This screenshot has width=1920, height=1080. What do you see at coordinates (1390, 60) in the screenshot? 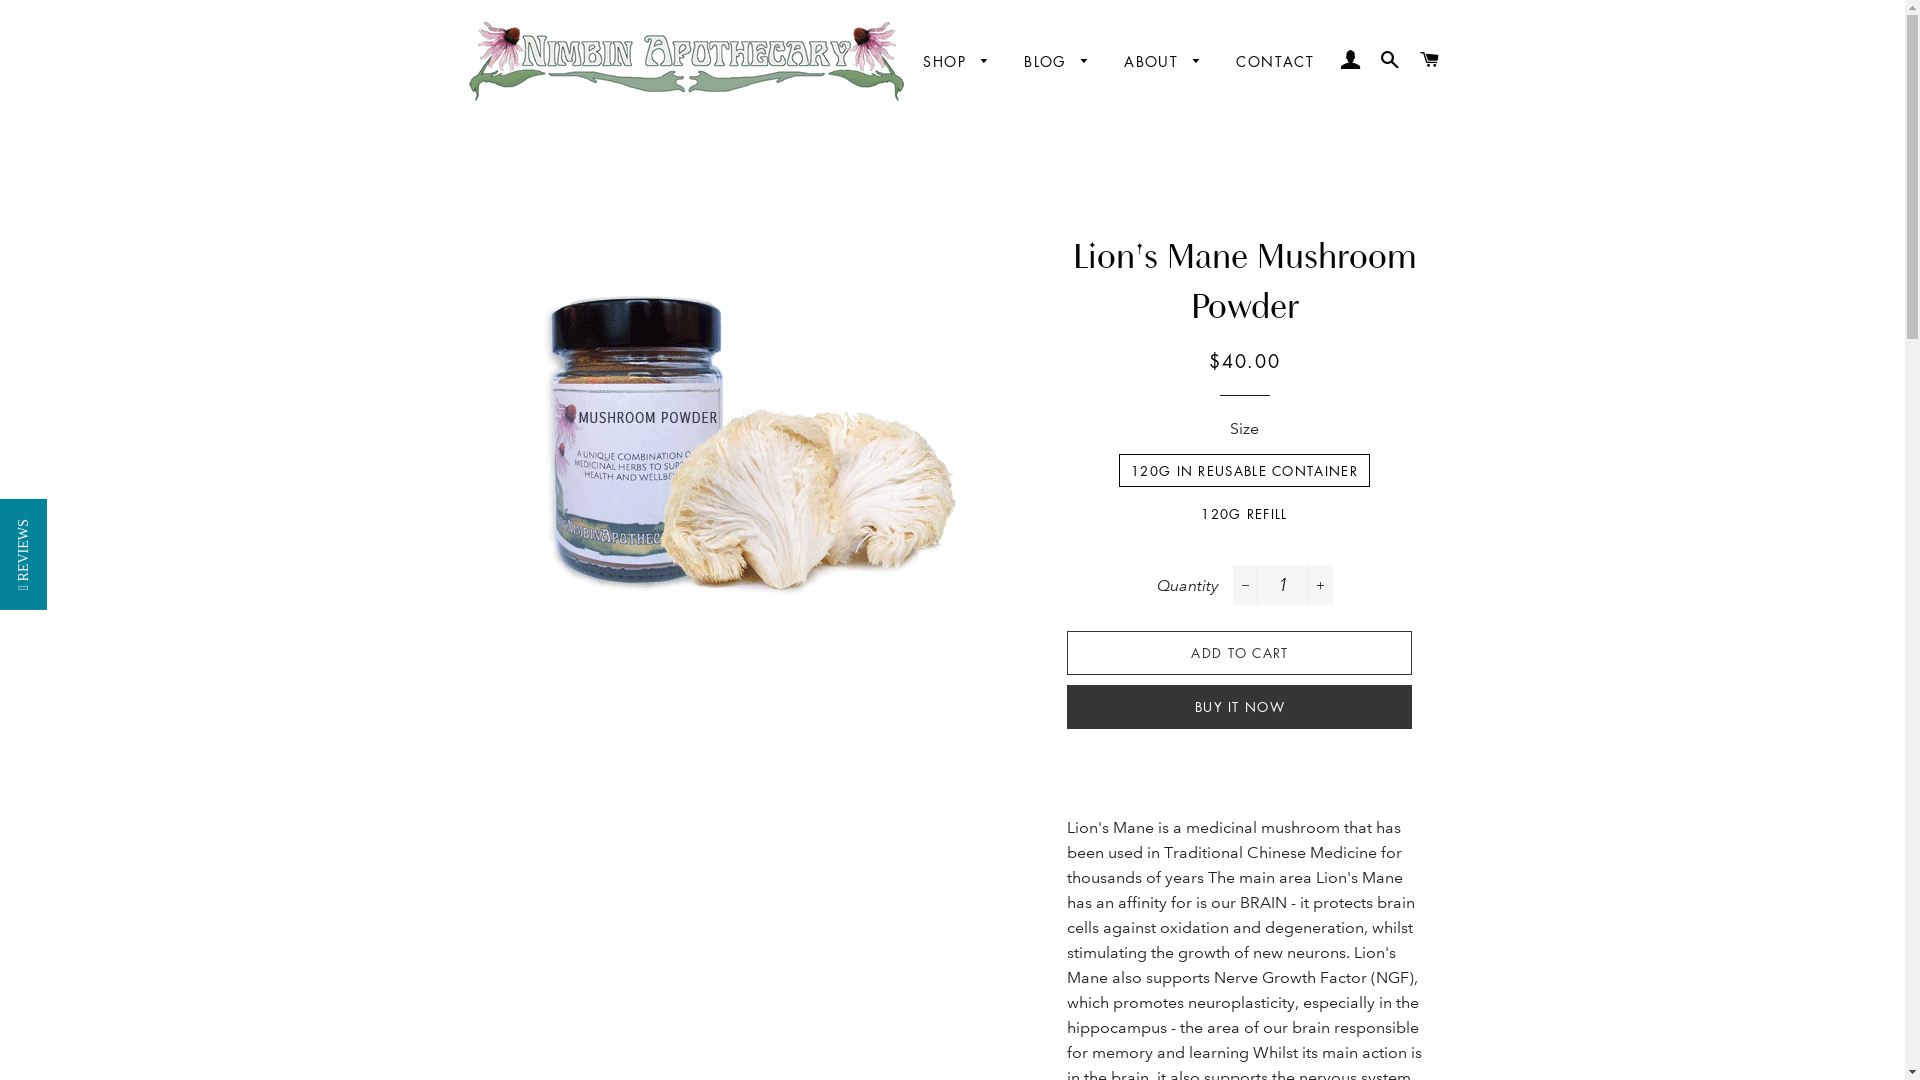
I see `SEARCH` at bounding box center [1390, 60].